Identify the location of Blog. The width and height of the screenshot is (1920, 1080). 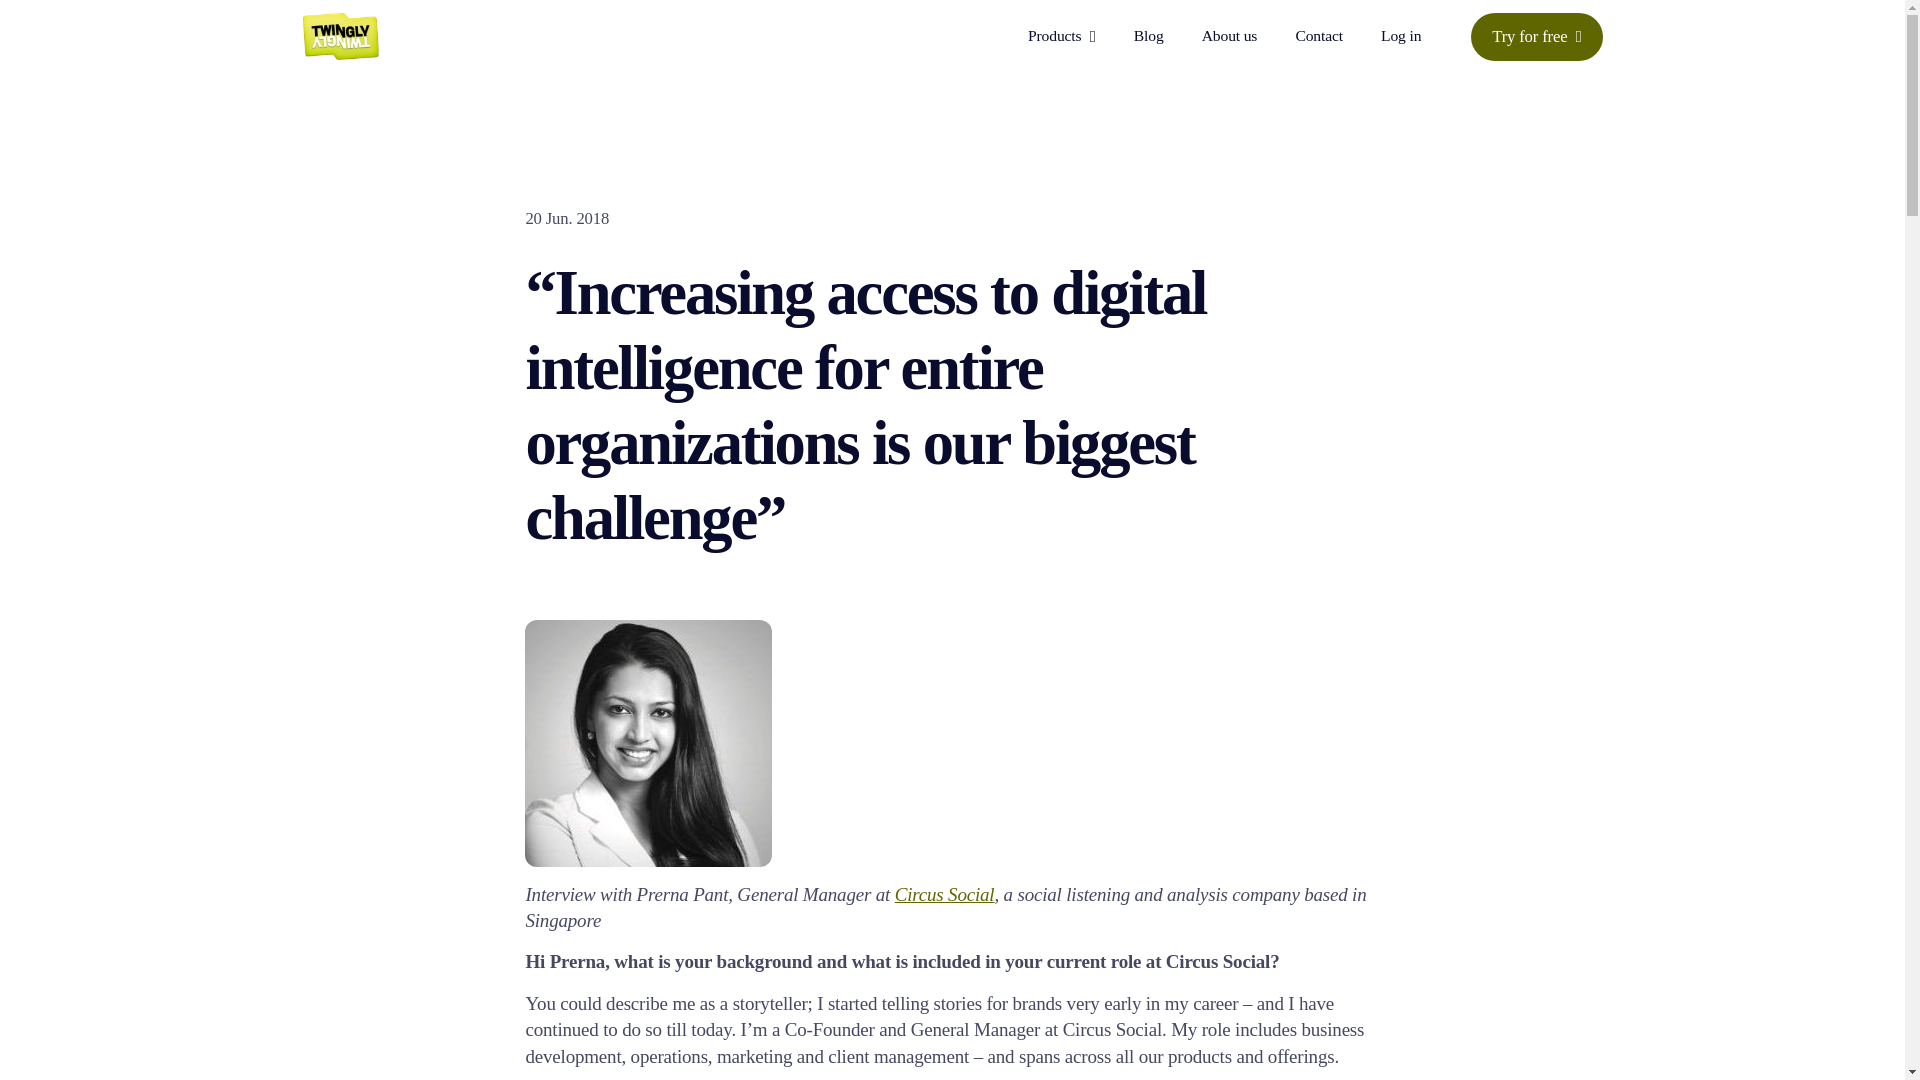
(1148, 37).